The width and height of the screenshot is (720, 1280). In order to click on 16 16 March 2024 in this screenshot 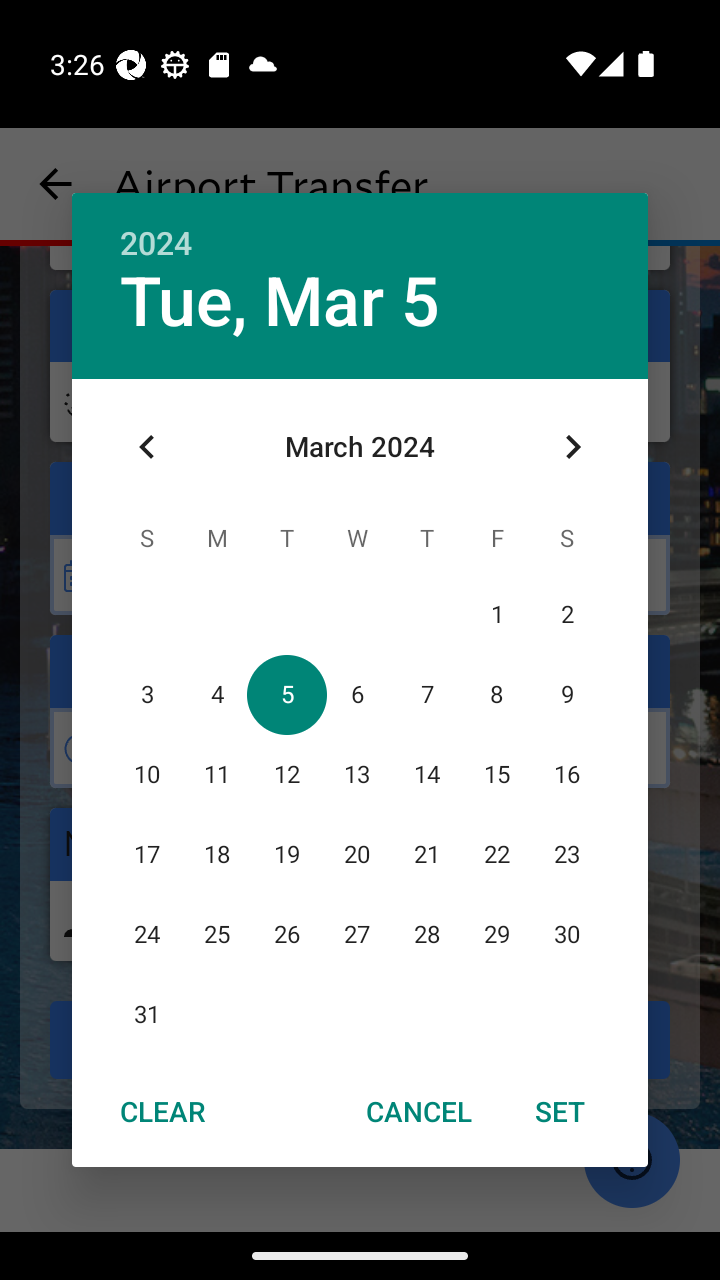, I will do `click(566, 774)`.